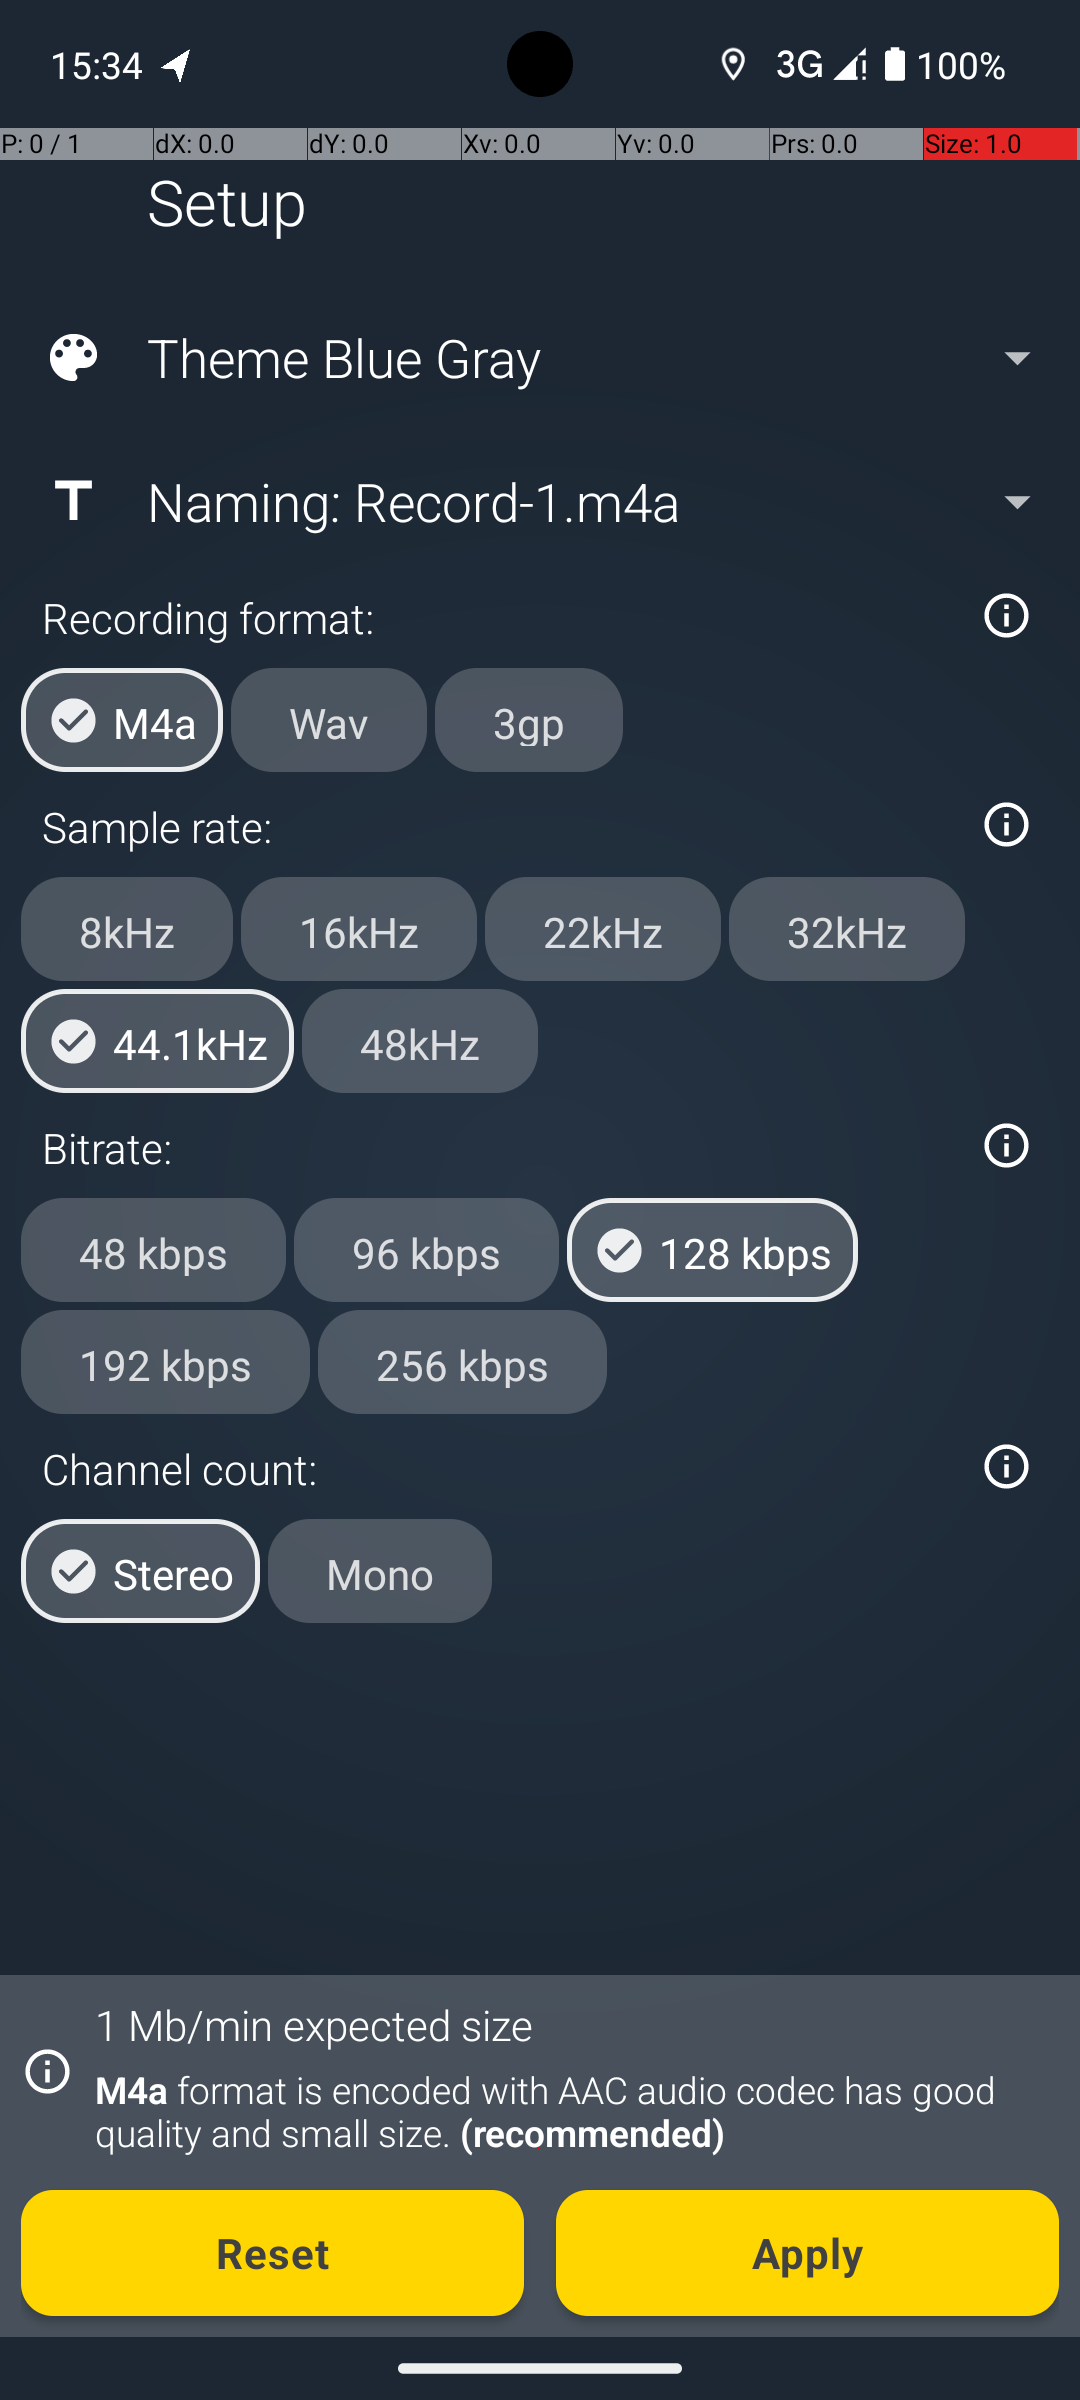 Image resolution: width=1080 pixels, height=2400 pixels. I want to click on 96 kbps, so click(426, 1250).